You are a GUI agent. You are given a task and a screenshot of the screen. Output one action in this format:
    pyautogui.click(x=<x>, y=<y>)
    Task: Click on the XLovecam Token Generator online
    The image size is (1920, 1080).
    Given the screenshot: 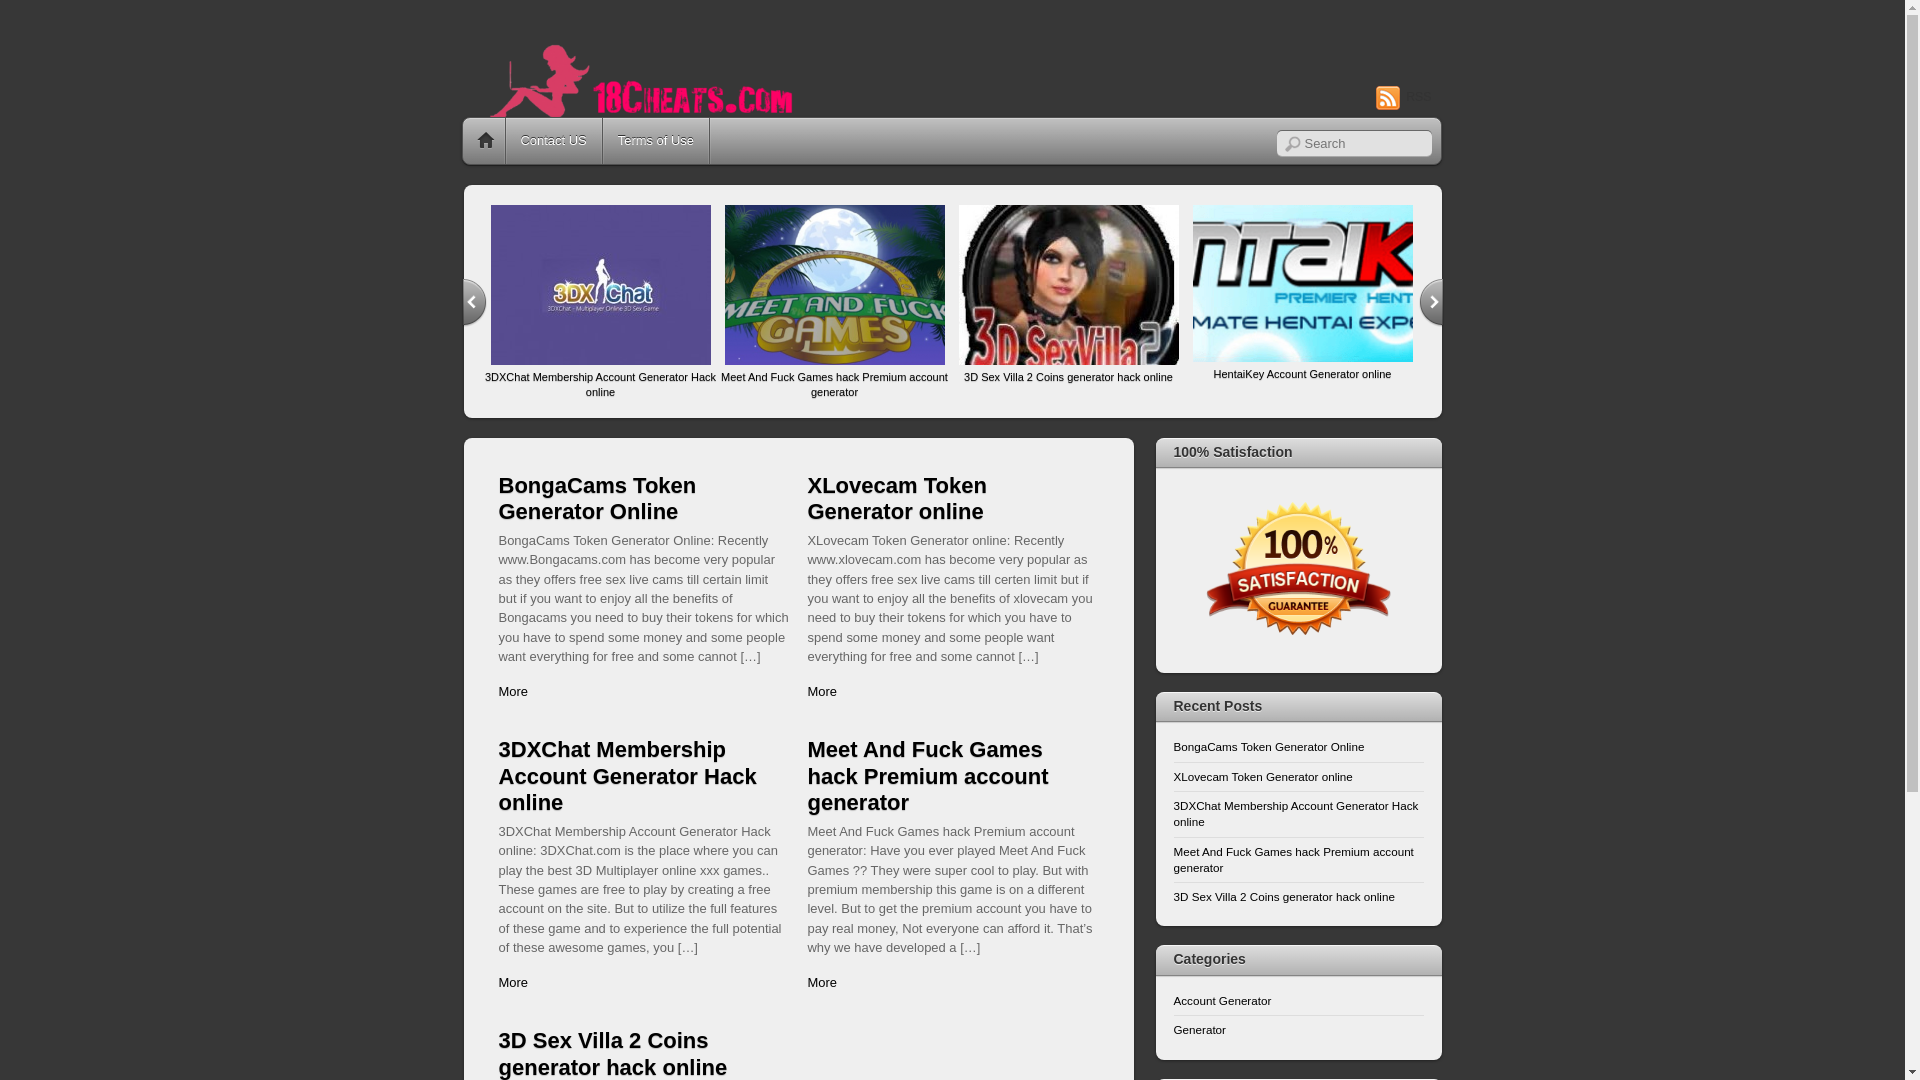 What is the action you would take?
    pyautogui.click(x=1264, y=776)
    